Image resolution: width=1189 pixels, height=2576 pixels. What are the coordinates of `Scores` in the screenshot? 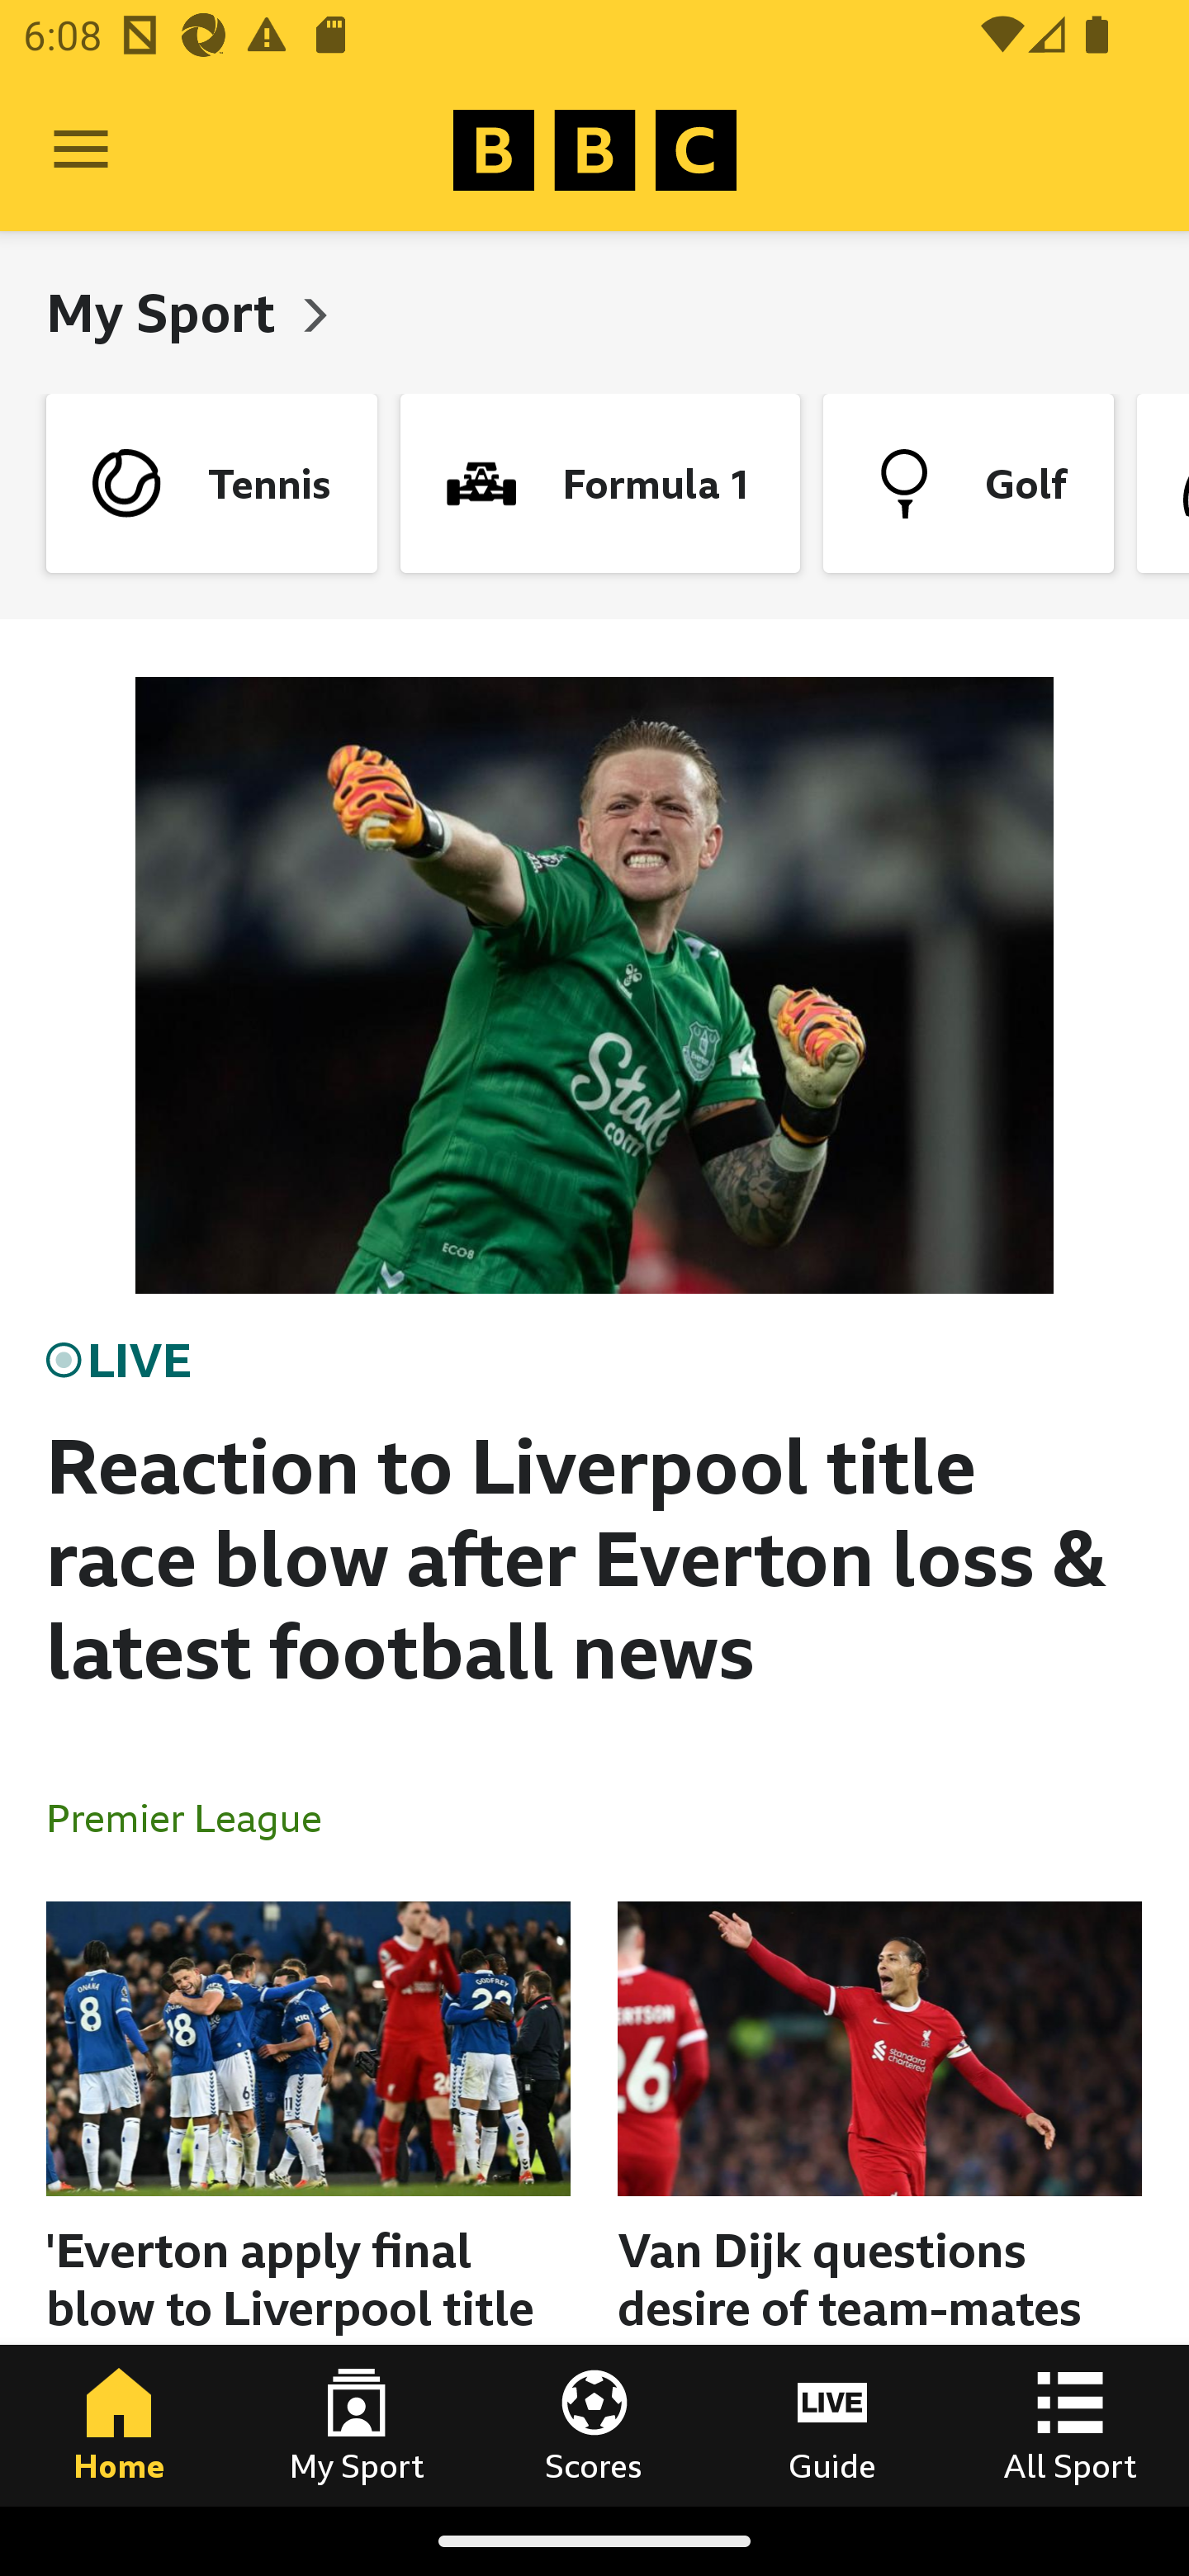 It's located at (594, 2425).